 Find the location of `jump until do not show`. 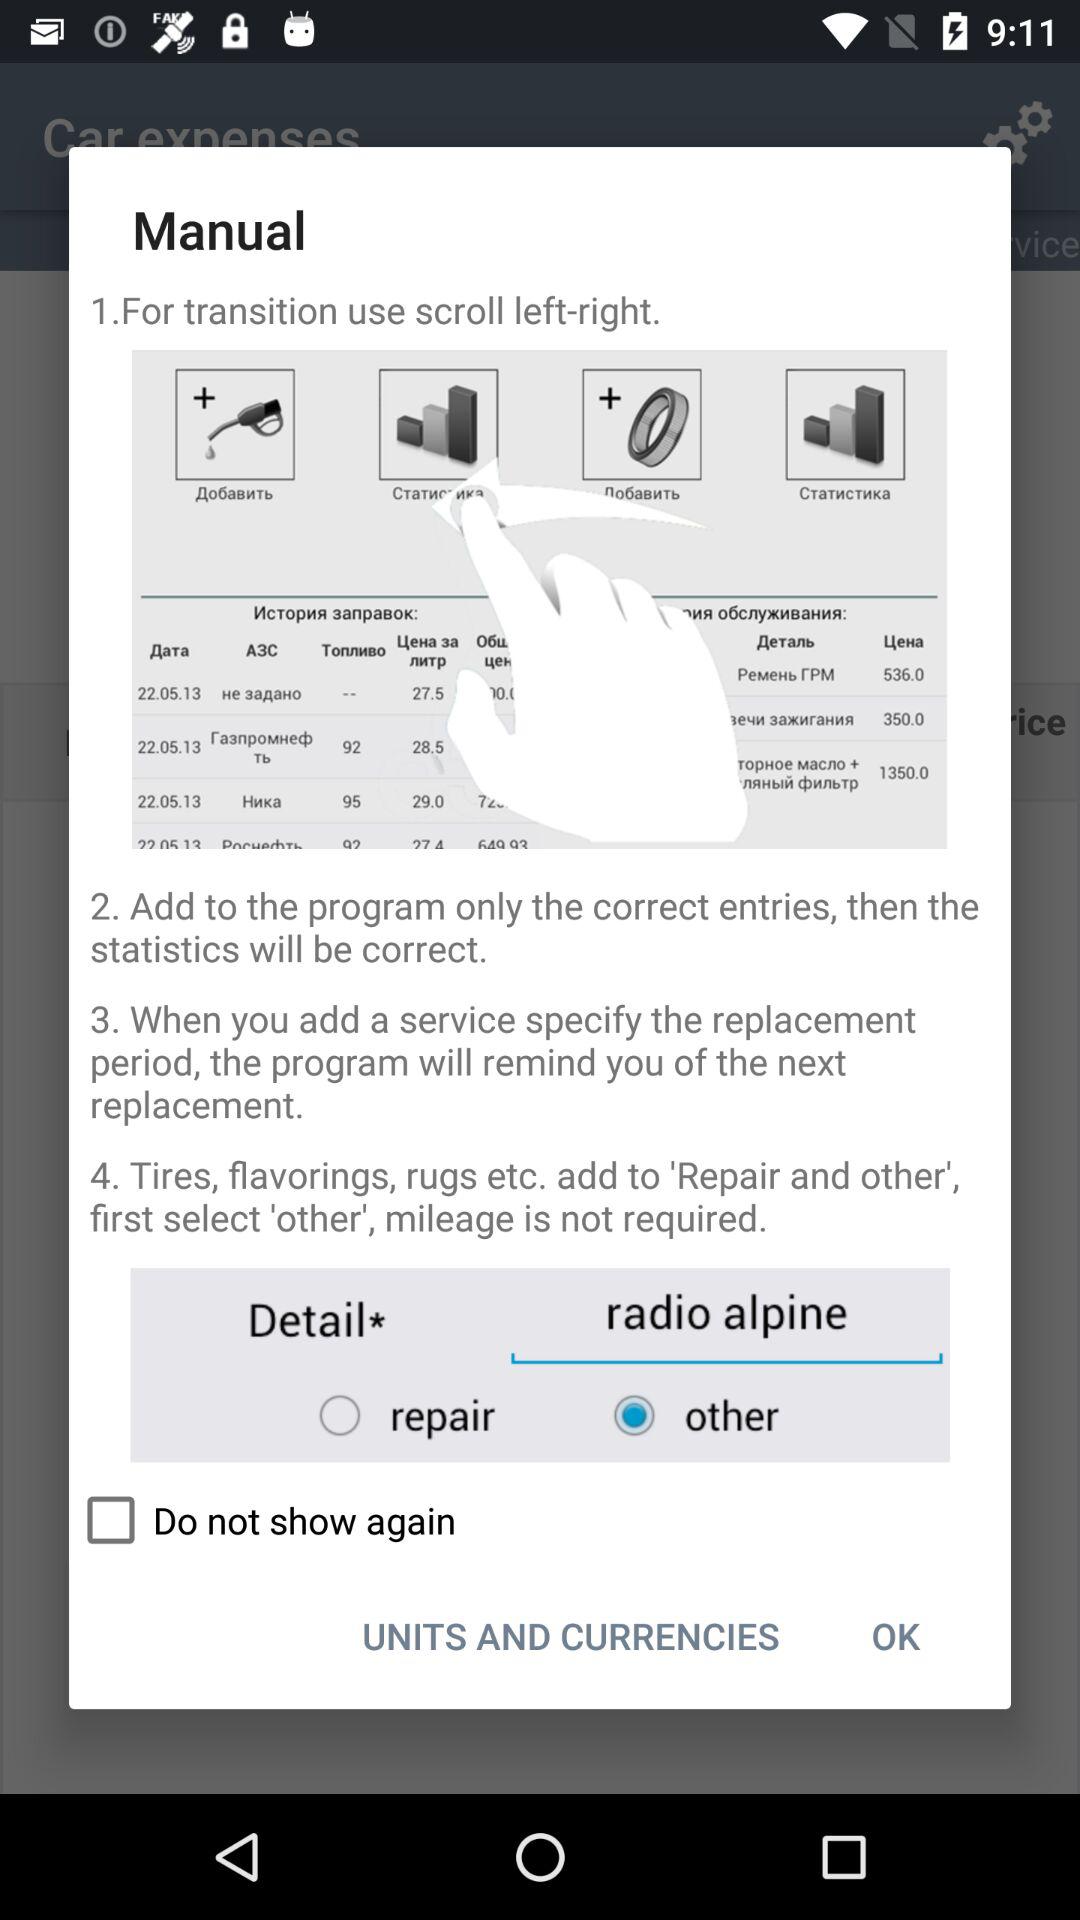

jump until do not show is located at coordinates (540, 1520).